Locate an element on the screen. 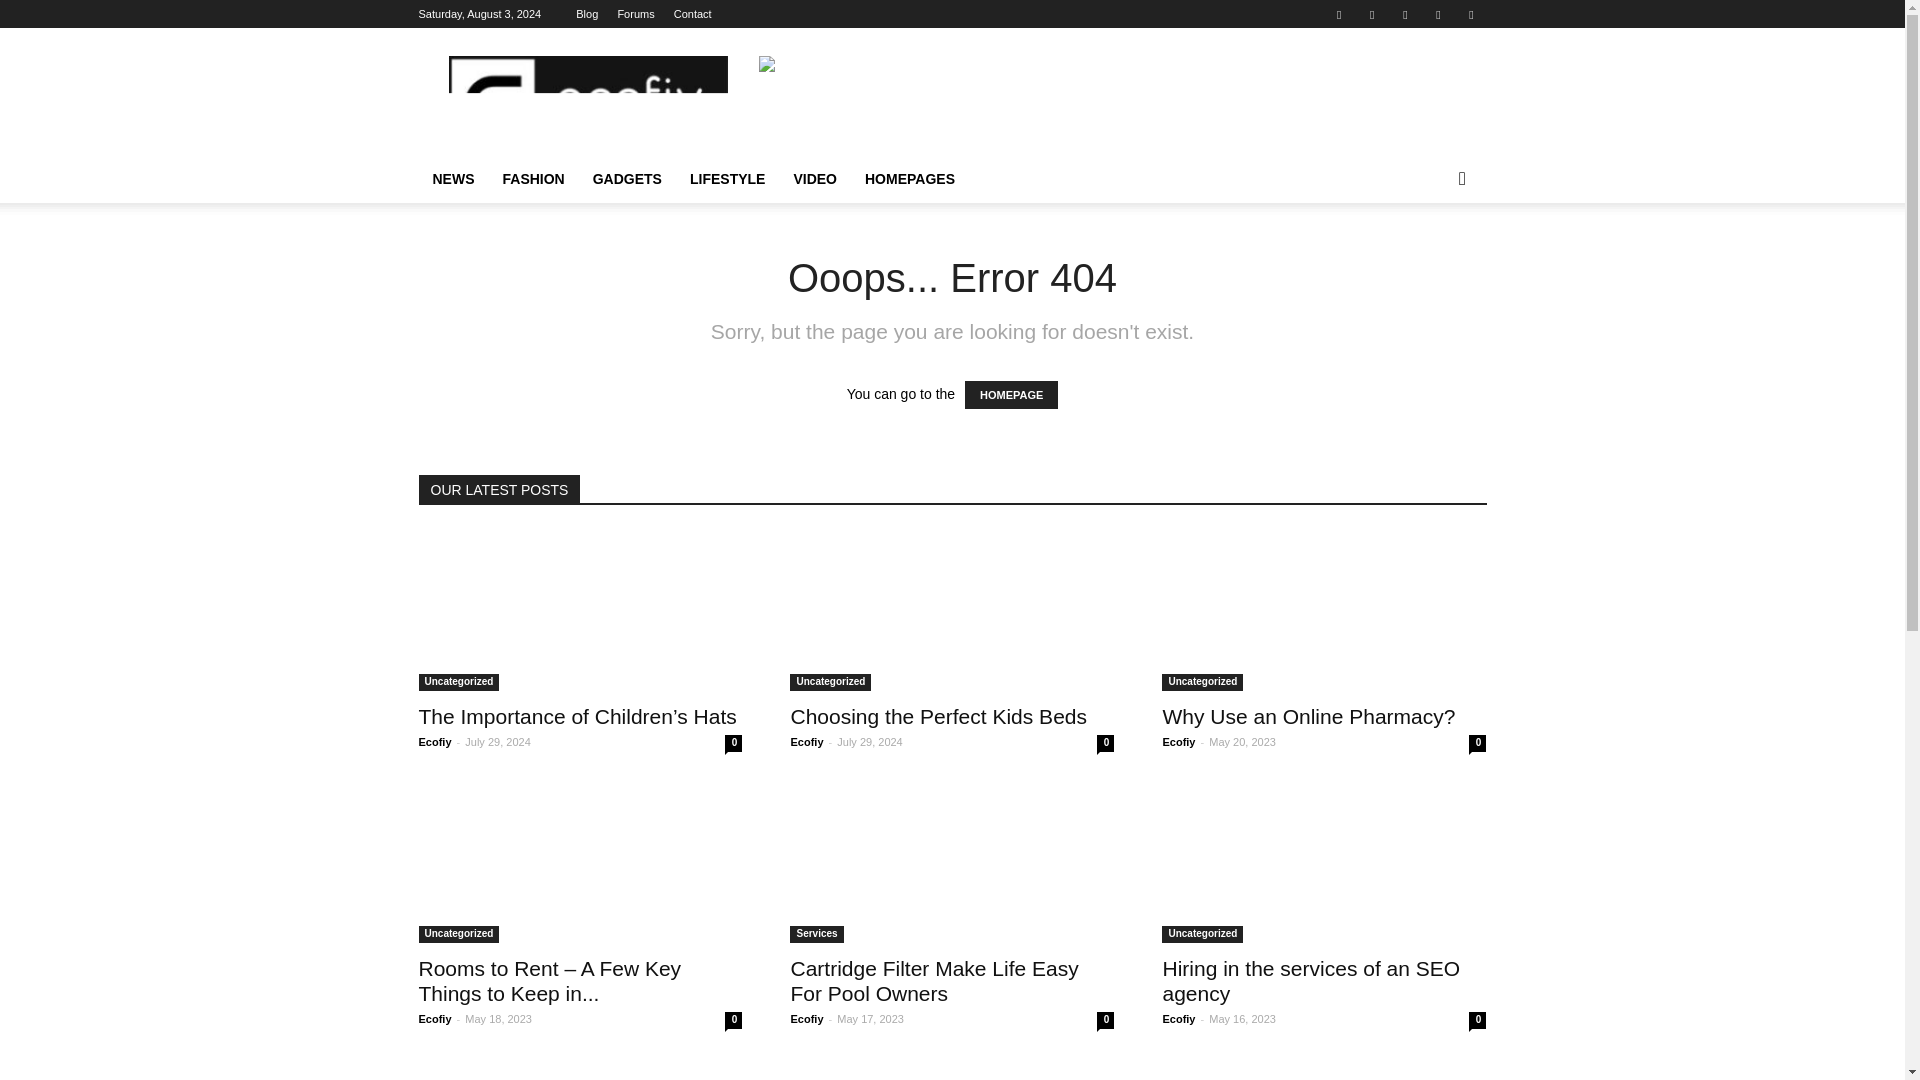 The width and height of the screenshot is (1920, 1080). Forums is located at coordinates (635, 14).